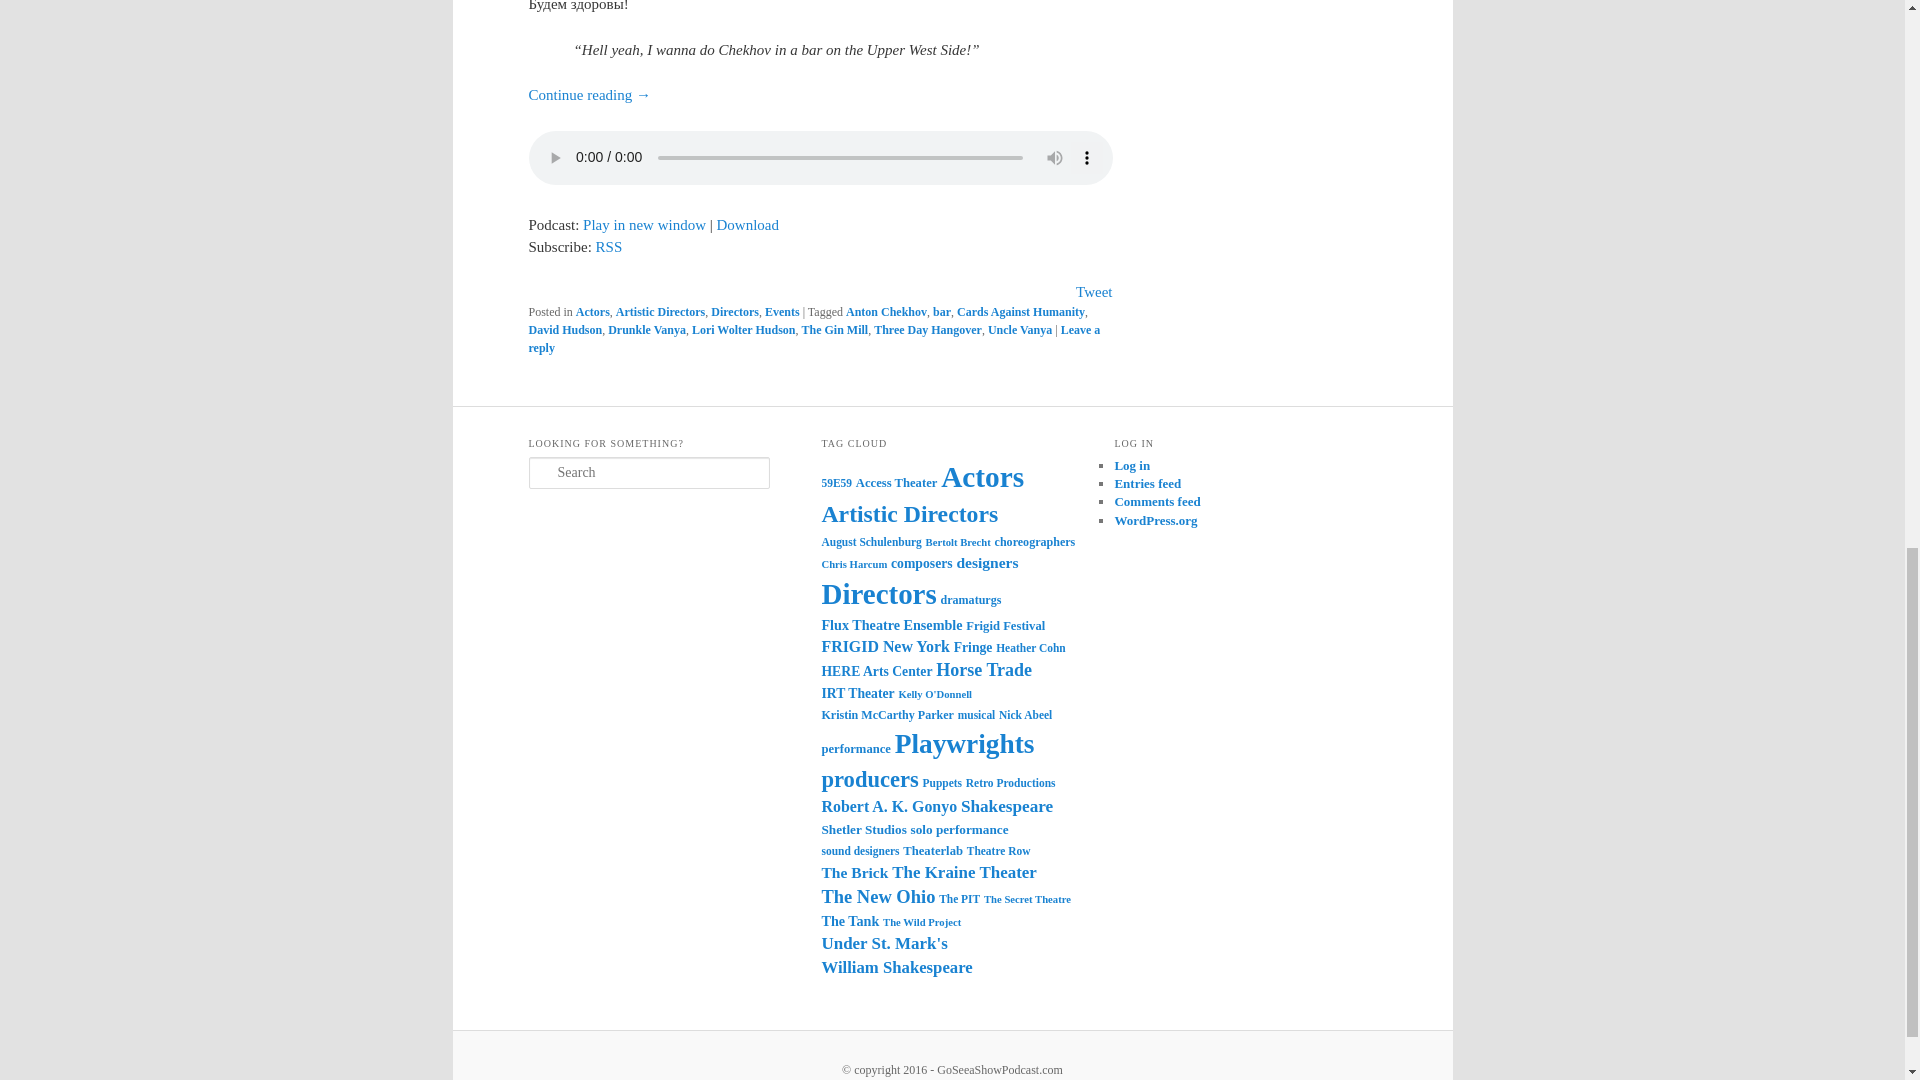 The width and height of the screenshot is (1920, 1080). Describe the element at coordinates (1020, 311) in the screenshot. I see `Cards Against Humanity` at that location.